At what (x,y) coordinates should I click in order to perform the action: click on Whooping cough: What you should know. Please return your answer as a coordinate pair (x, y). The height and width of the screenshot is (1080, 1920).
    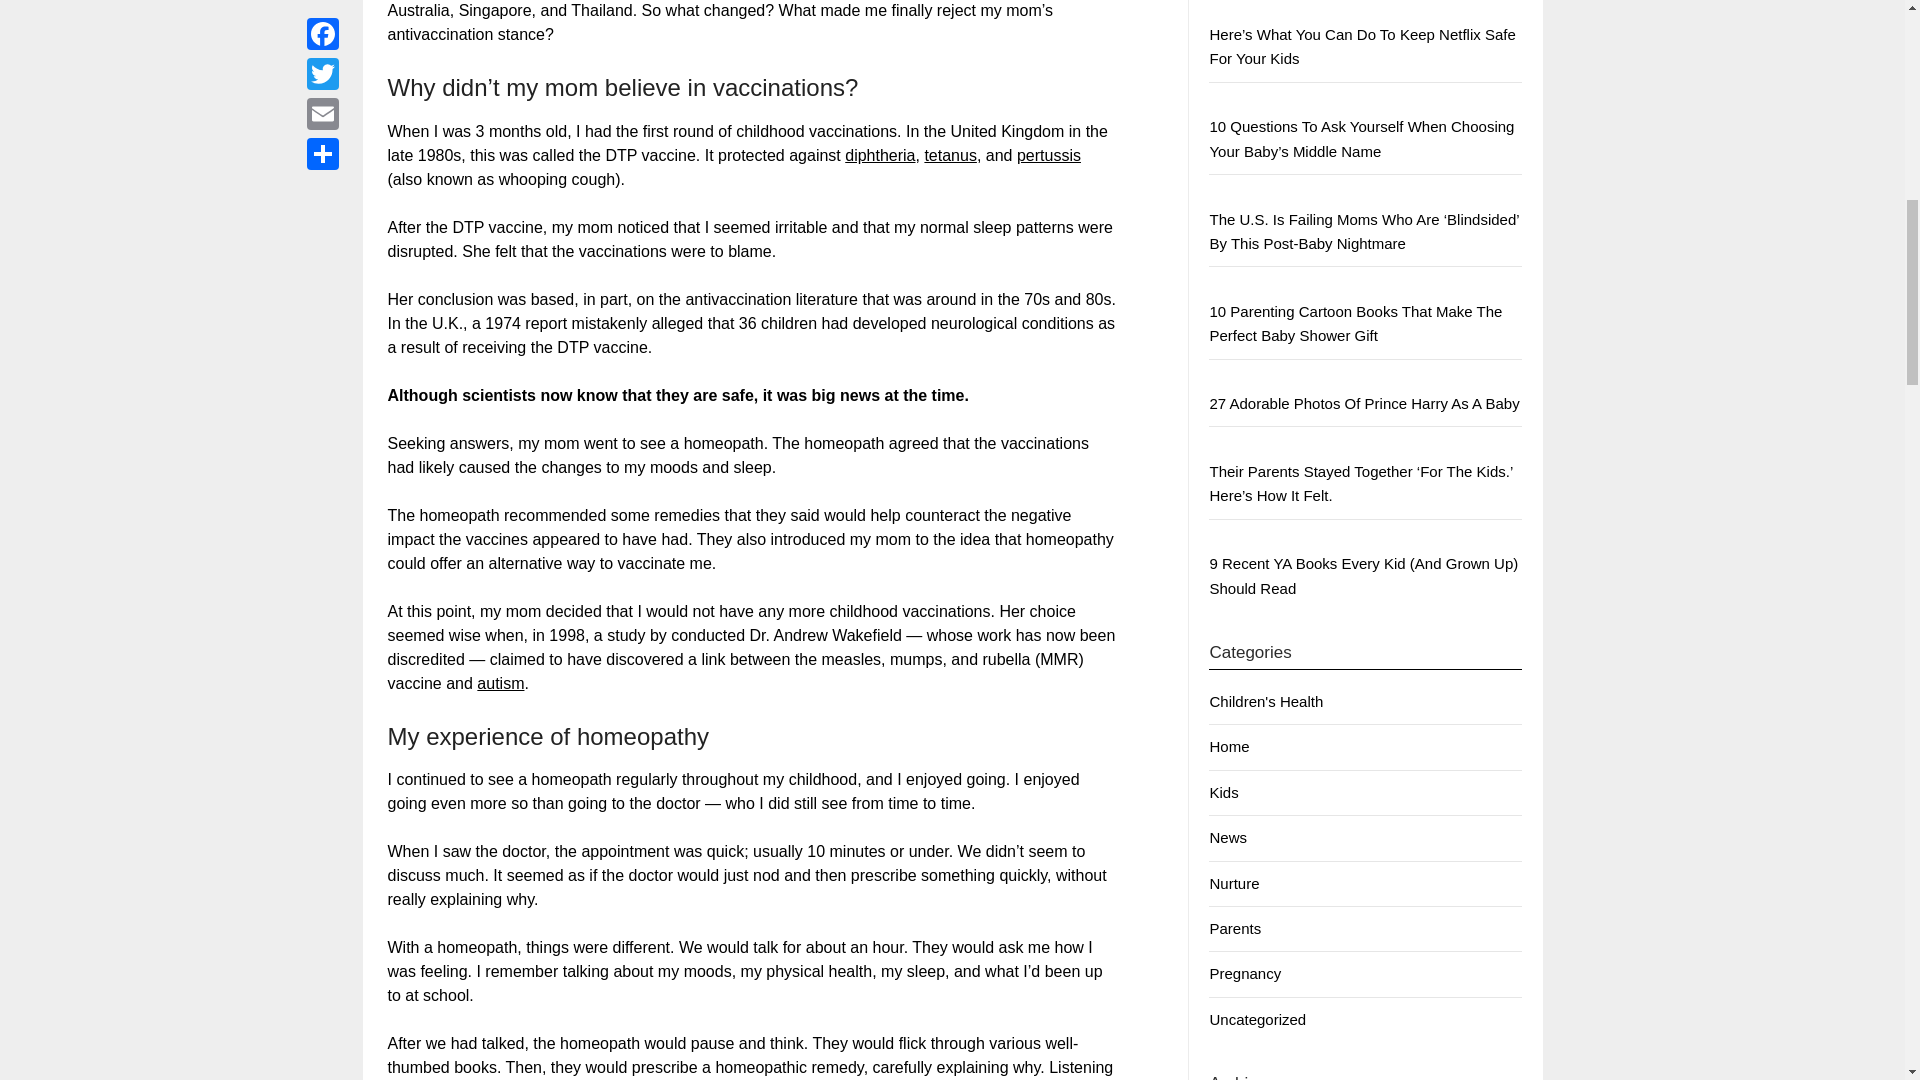
    Looking at the image, I should click on (1048, 155).